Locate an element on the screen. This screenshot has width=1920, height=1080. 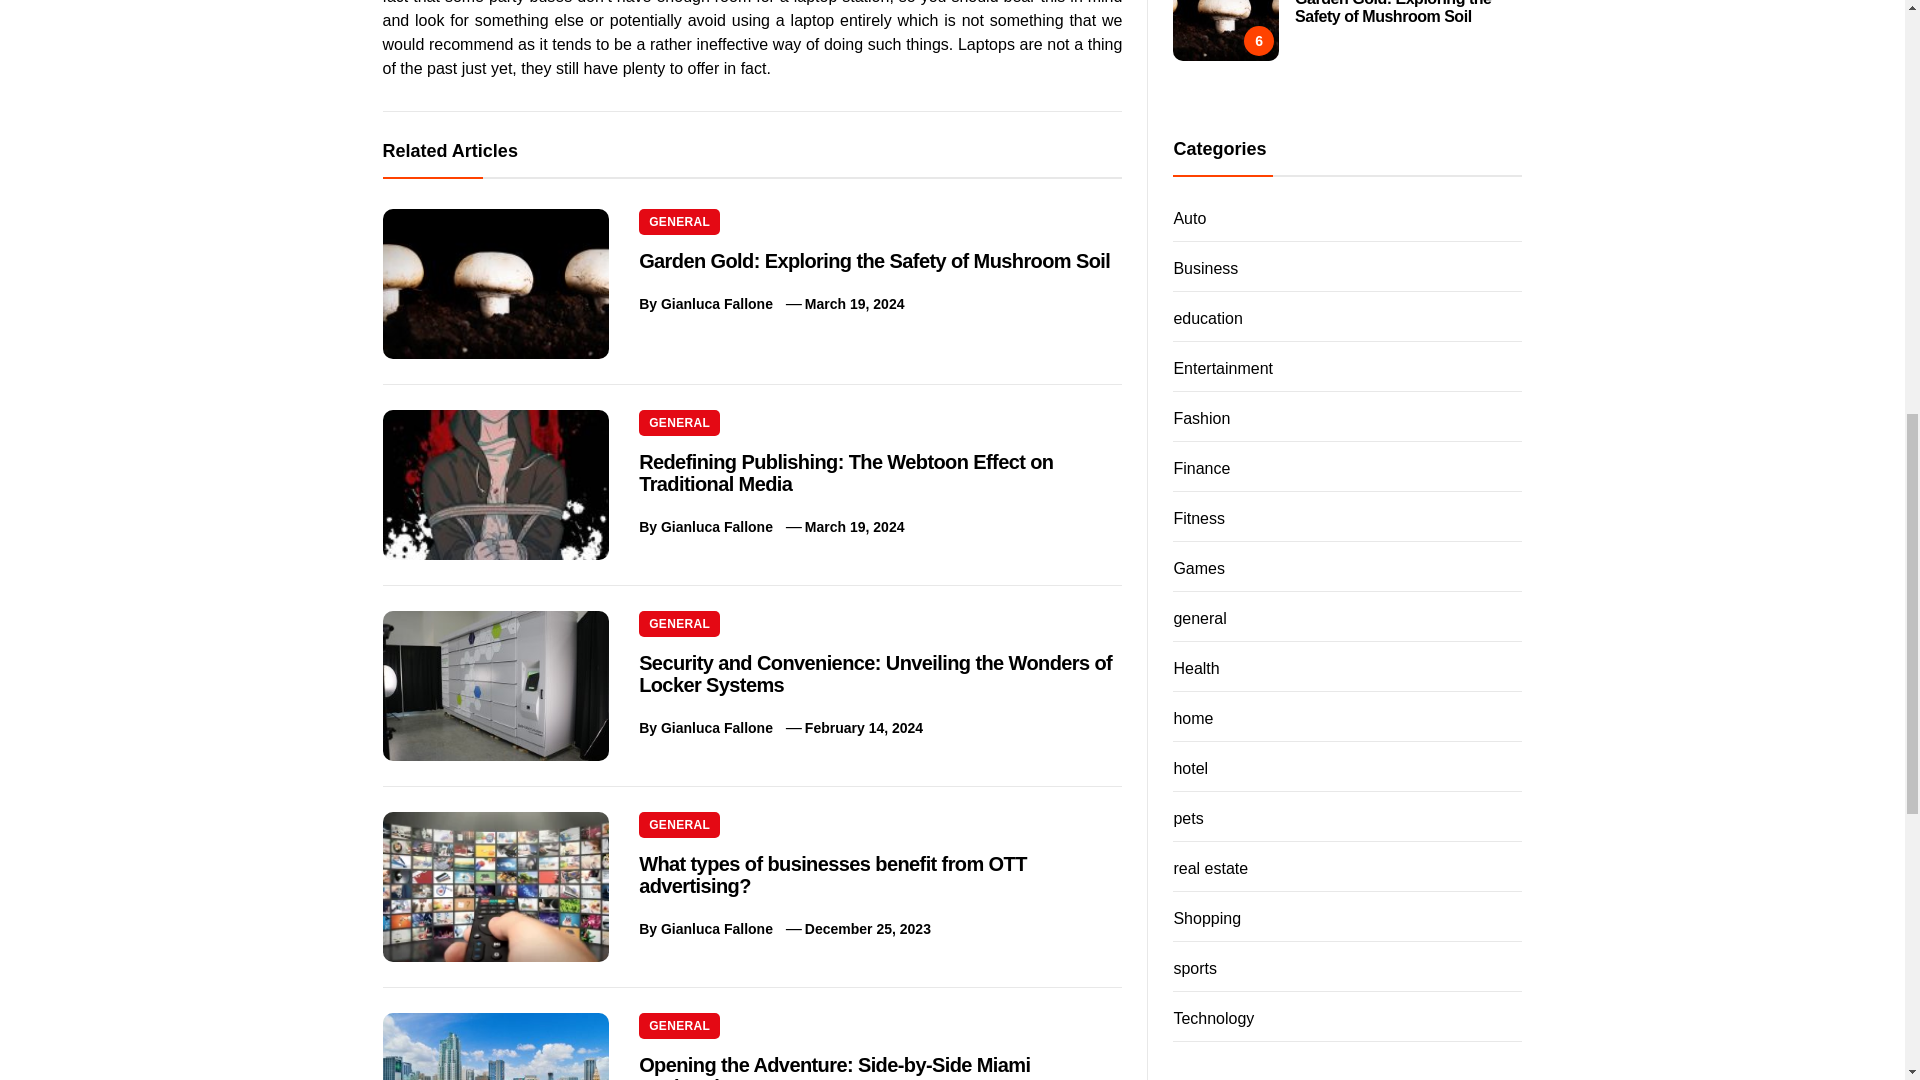
GENERAL is located at coordinates (680, 624).